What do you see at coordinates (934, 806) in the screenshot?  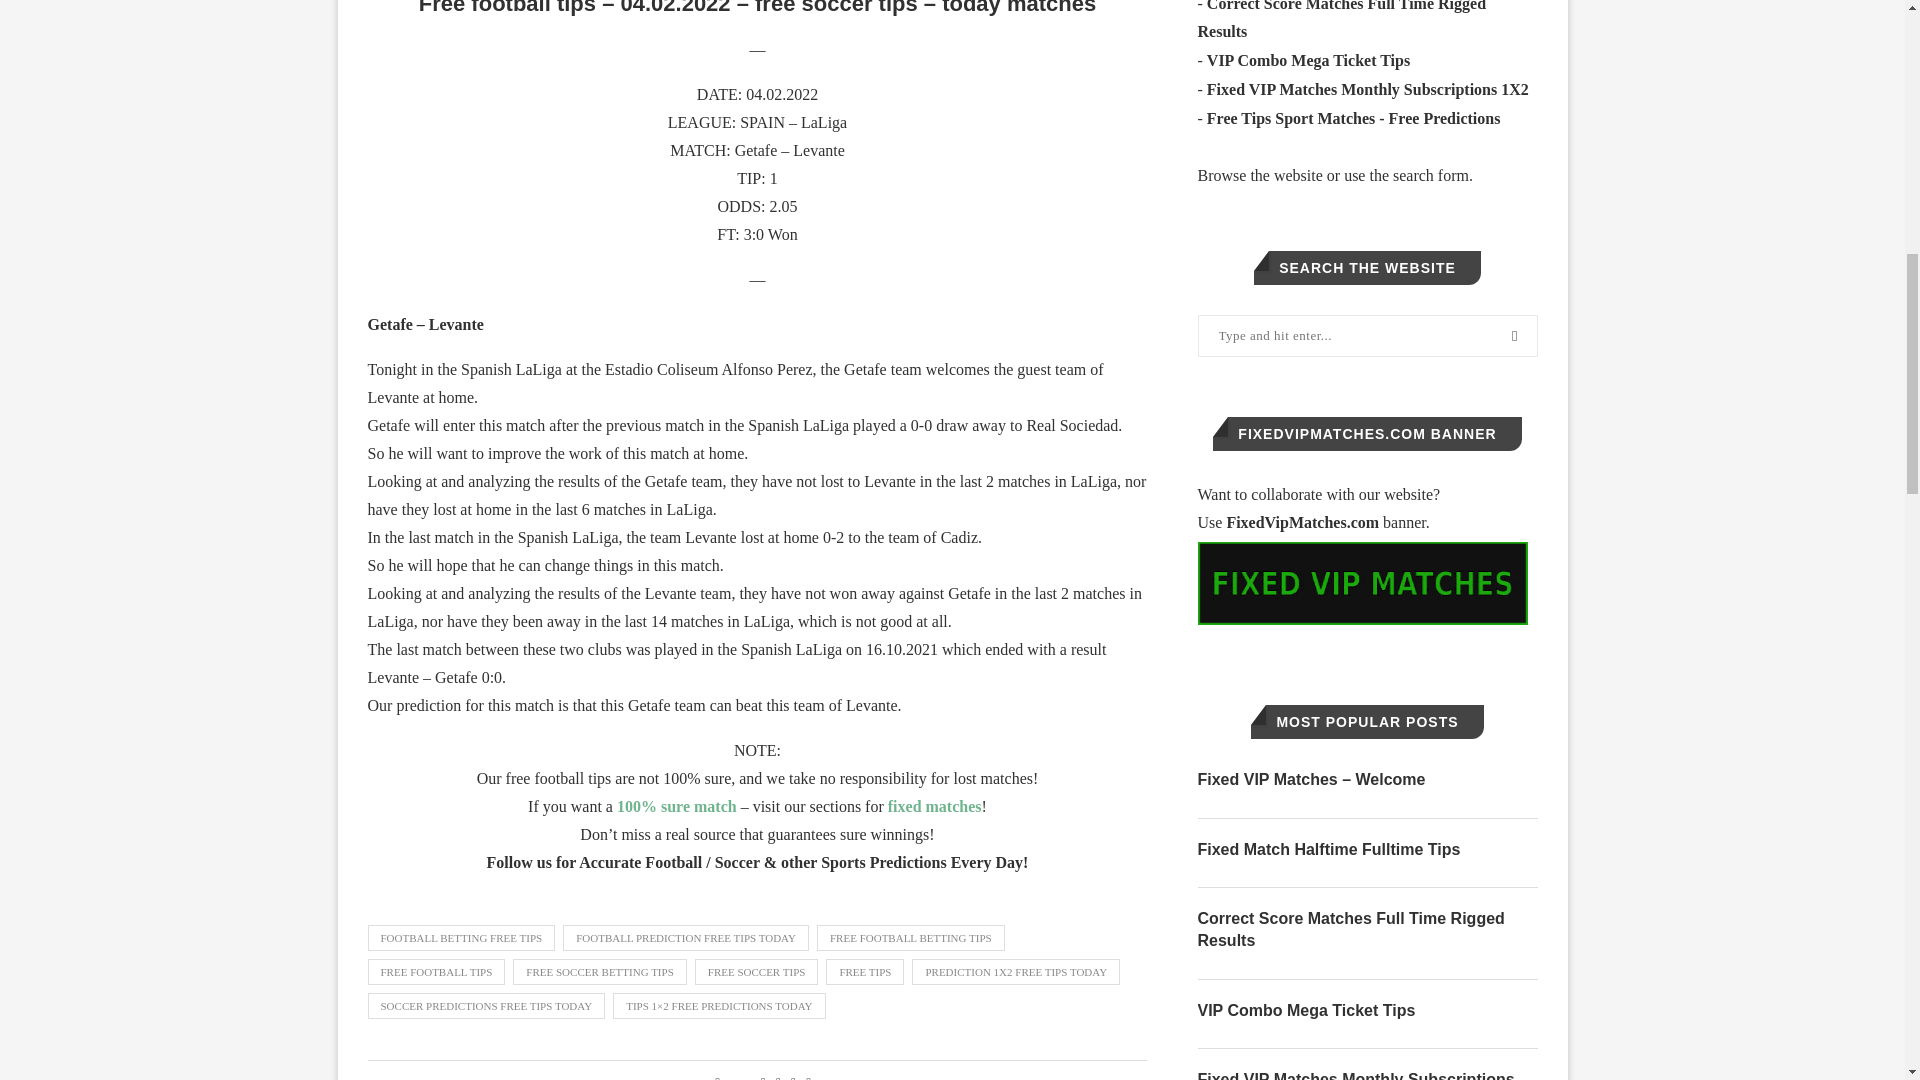 I see `fixed matches` at bounding box center [934, 806].